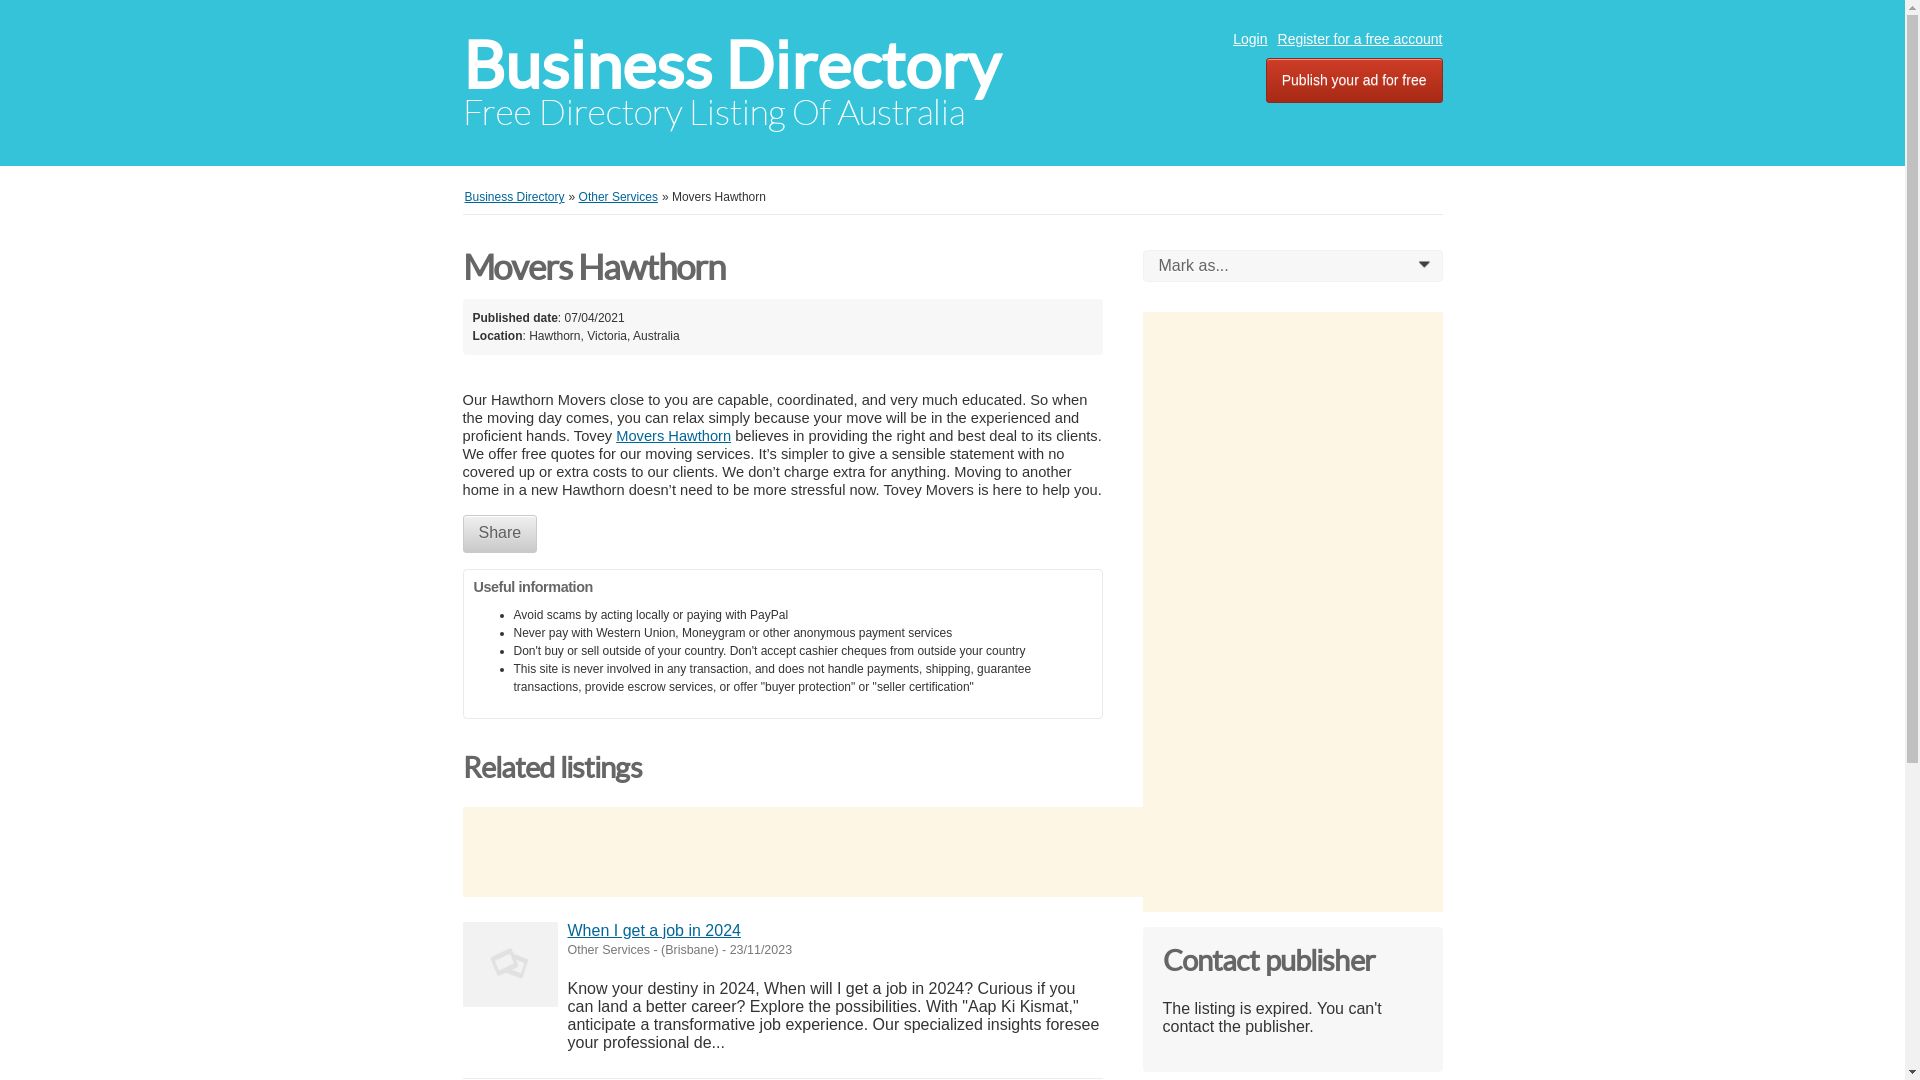  Describe the element at coordinates (674, 436) in the screenshot. I see `Movers Hawthorn` at that location.